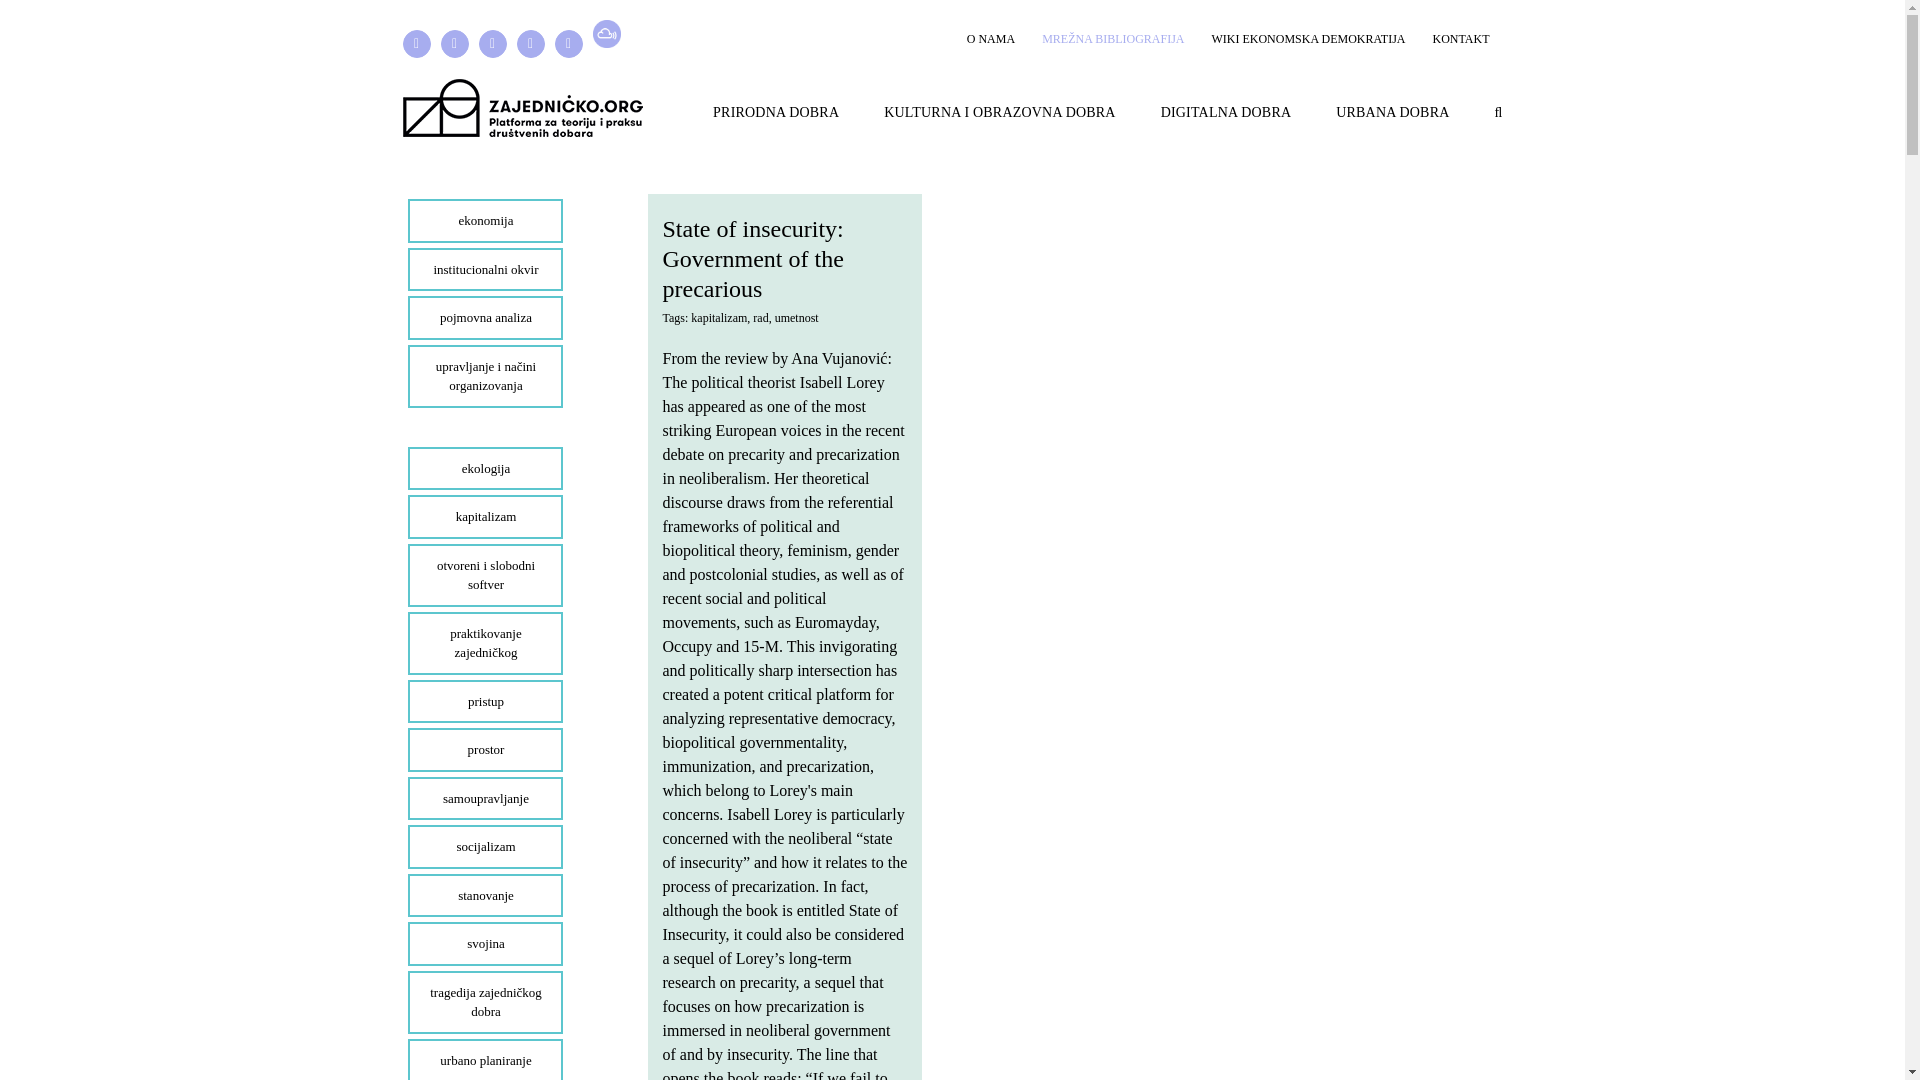  What do you see at coordinates (1392, 111) in the screenshot?
I see `URBANA DOBRA` at bounding box center [1392, 111].